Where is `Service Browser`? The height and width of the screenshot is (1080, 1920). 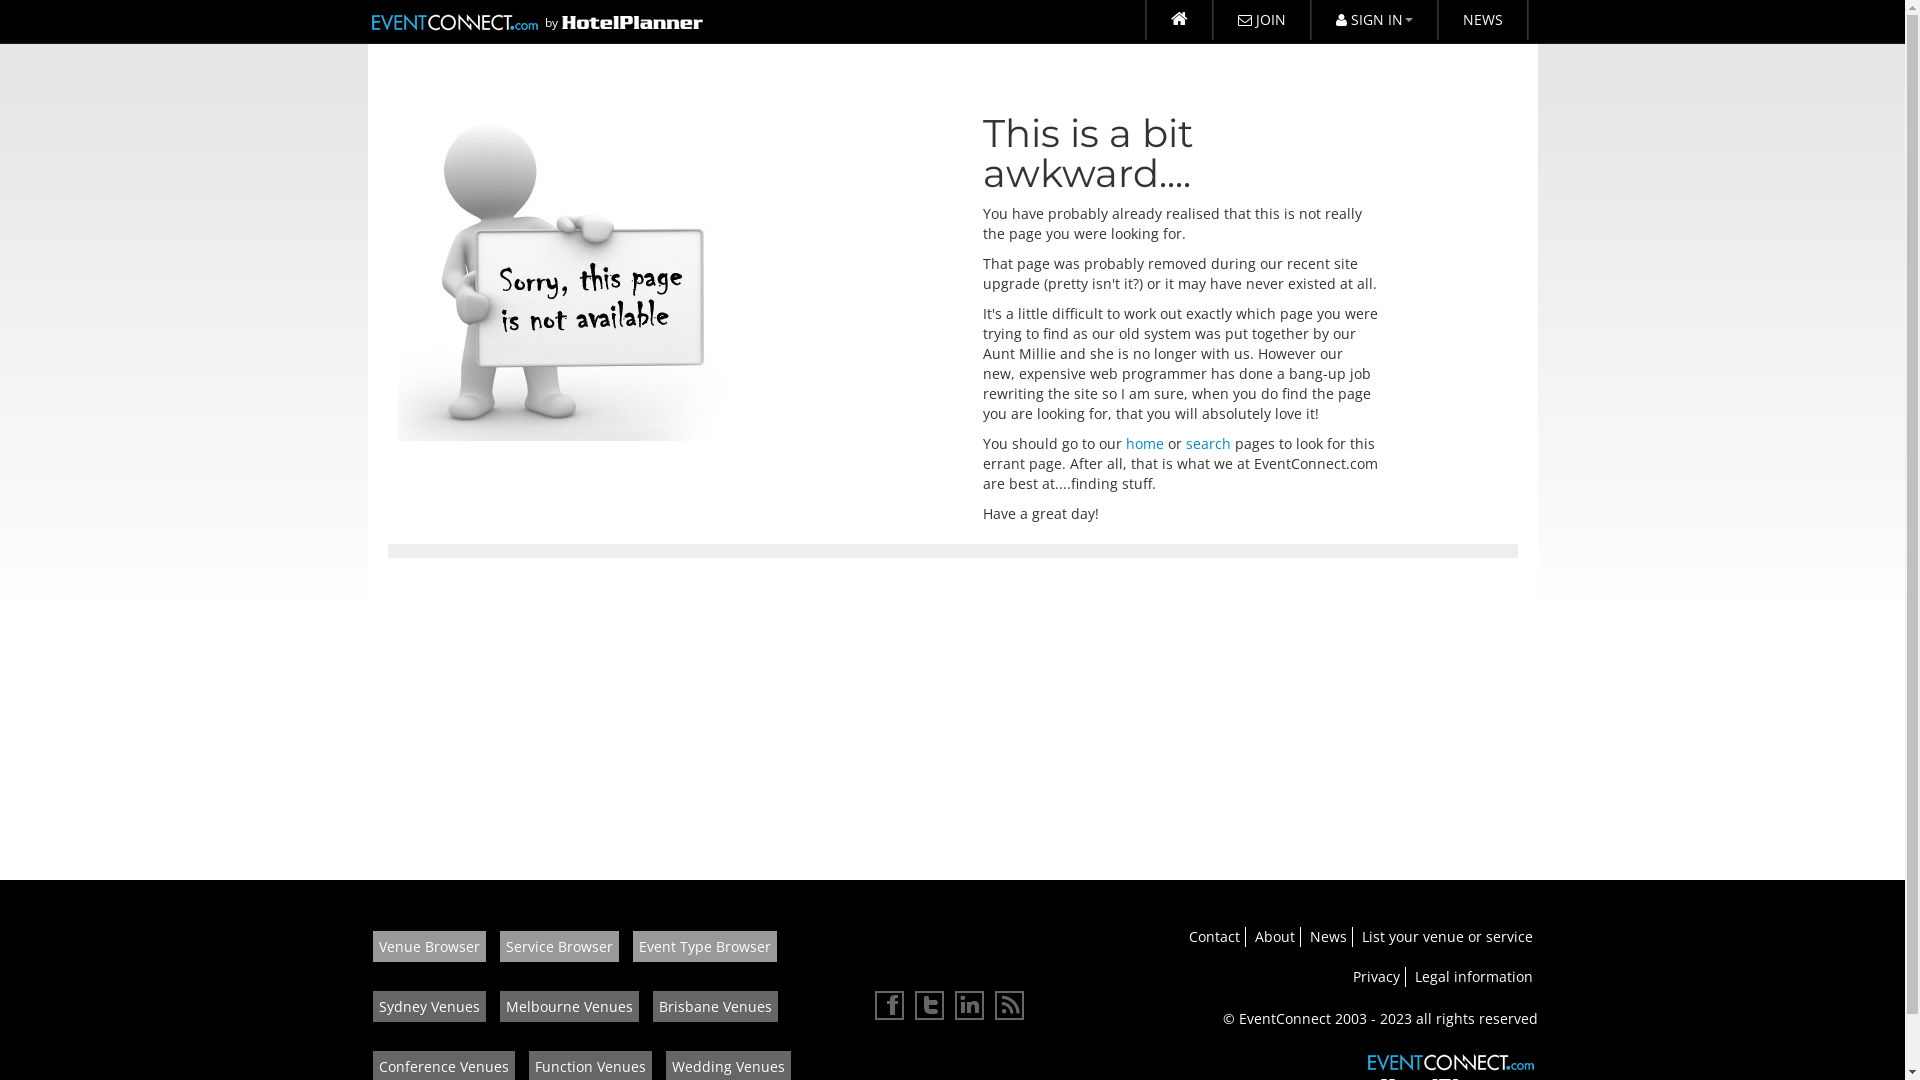 Service Browser is located at coordinates (560, 946).